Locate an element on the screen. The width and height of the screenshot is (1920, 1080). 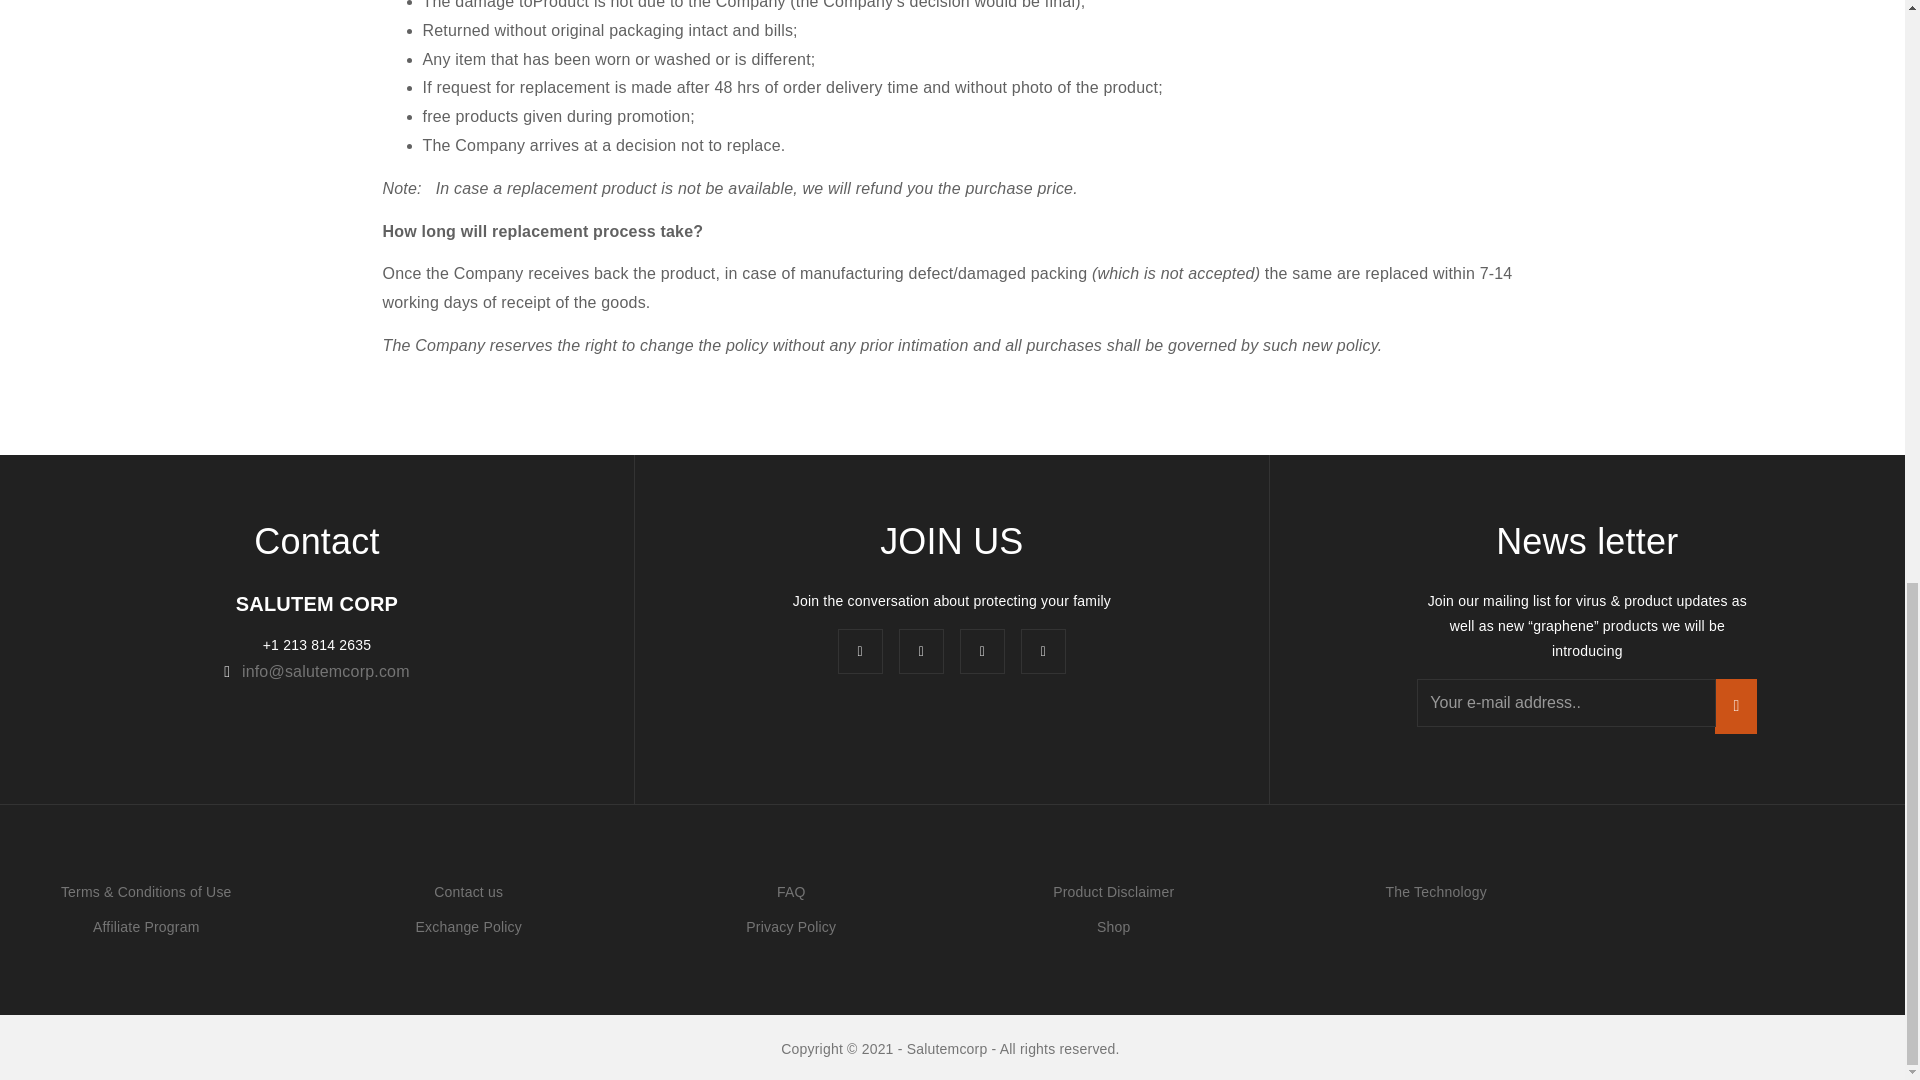
facebook is located at coordinates (860, 650).